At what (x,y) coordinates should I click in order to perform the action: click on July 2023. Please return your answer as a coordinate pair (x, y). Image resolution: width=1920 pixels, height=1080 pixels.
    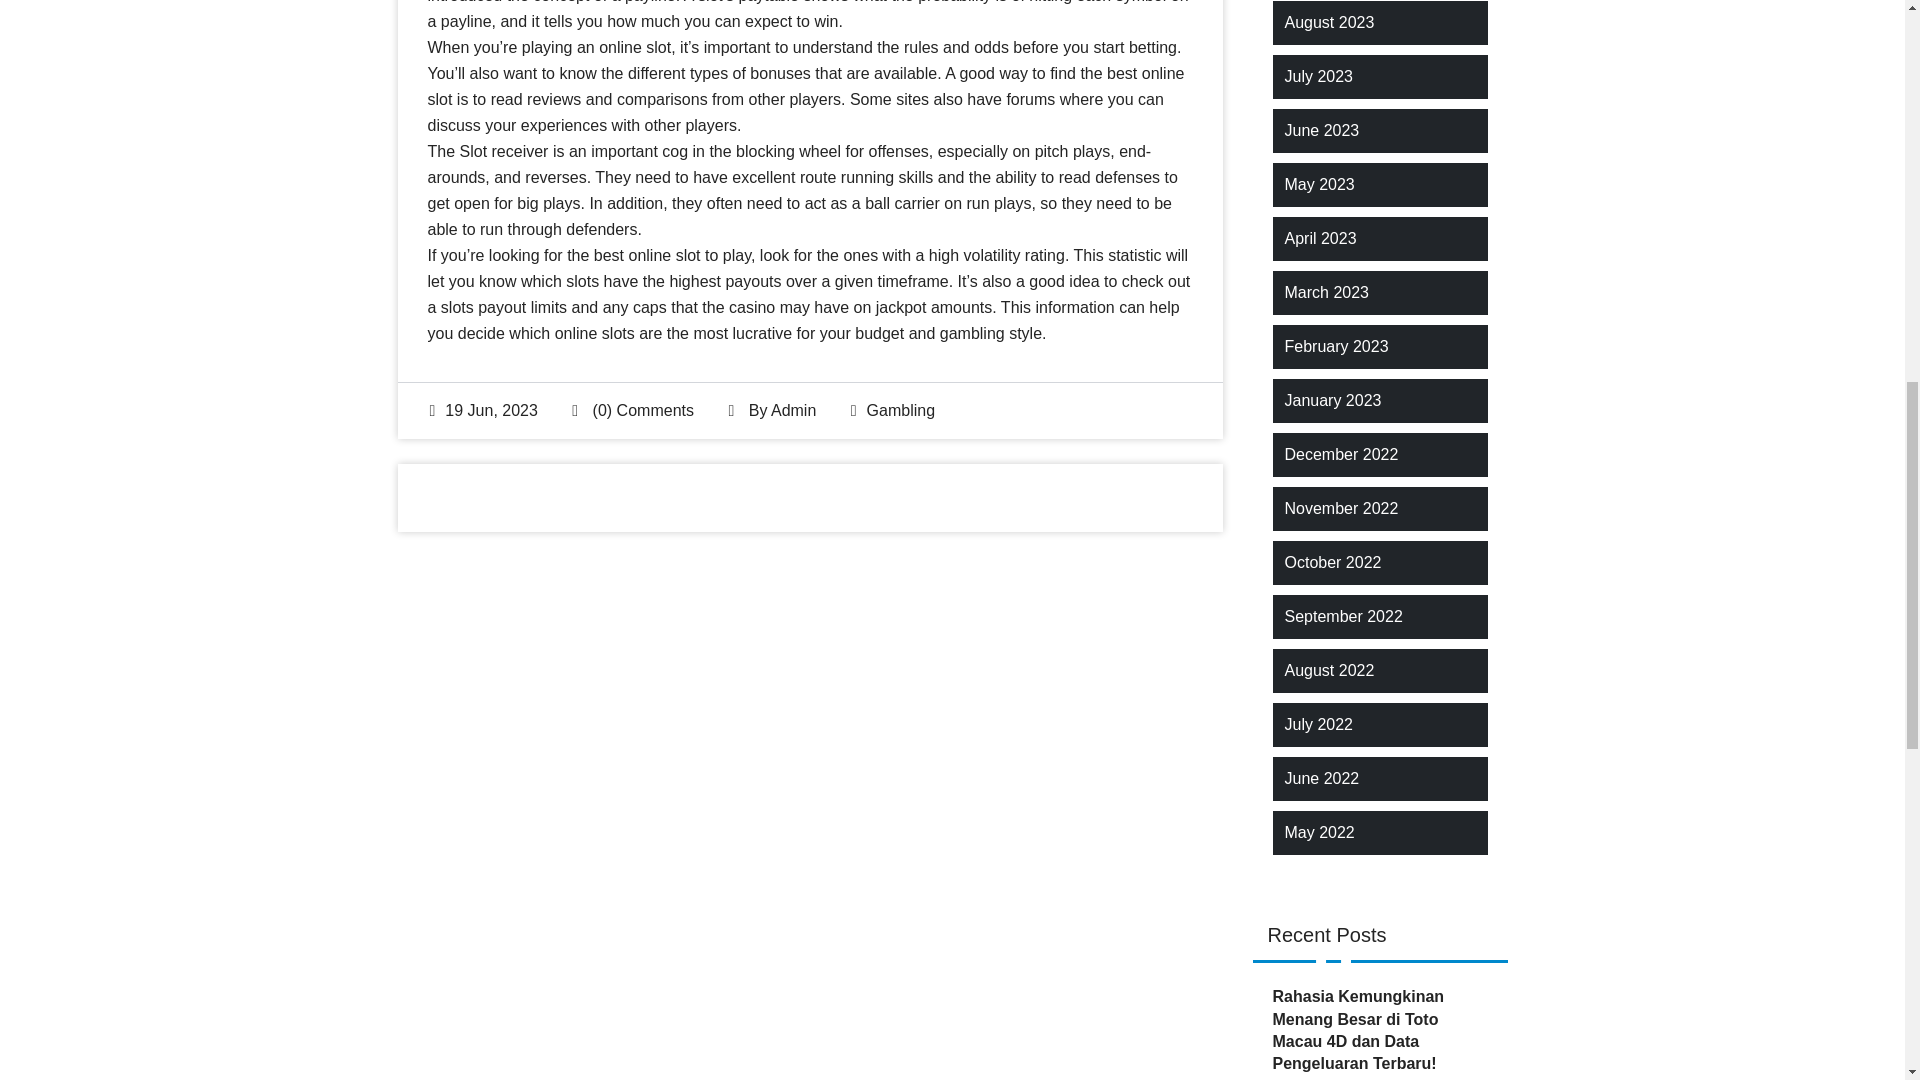
    Looking at the image, I should click on (1318, 76).